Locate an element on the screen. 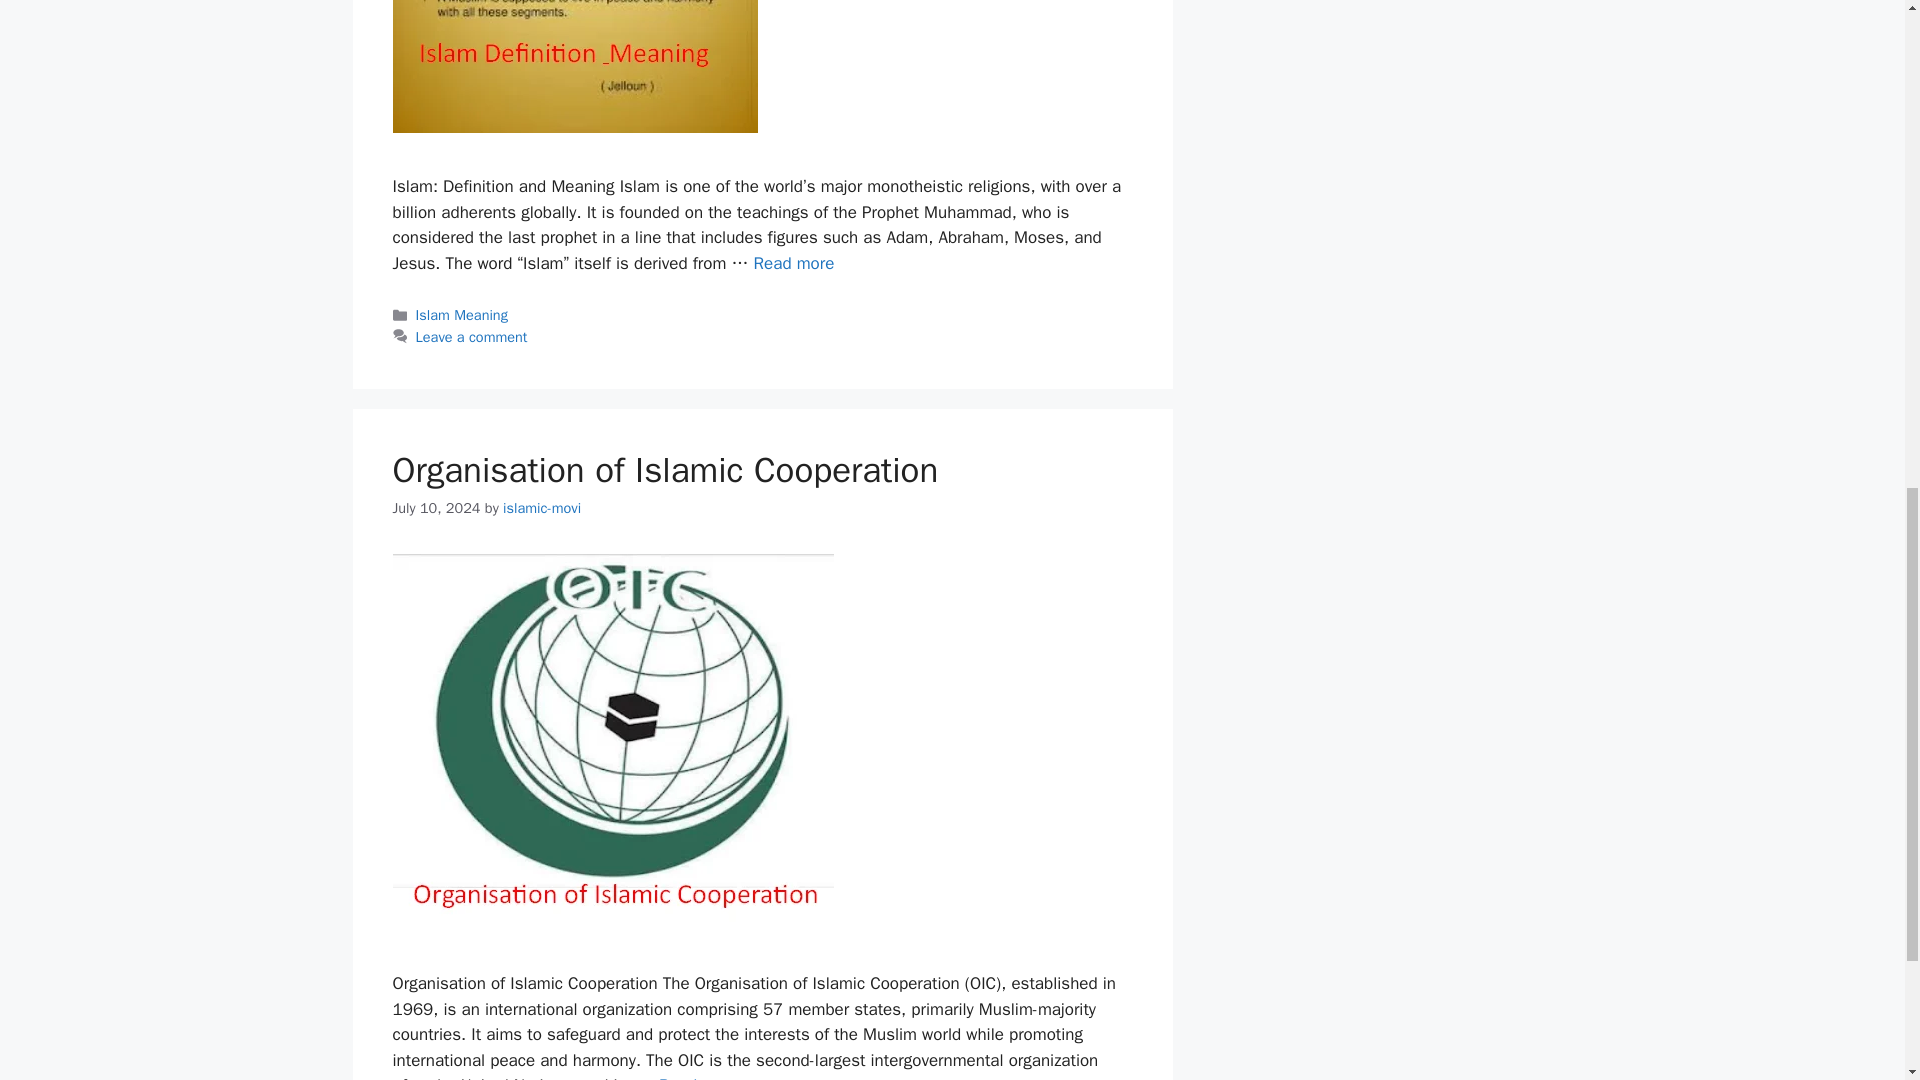  Islam Meaning is located at coordinates (462, 314).